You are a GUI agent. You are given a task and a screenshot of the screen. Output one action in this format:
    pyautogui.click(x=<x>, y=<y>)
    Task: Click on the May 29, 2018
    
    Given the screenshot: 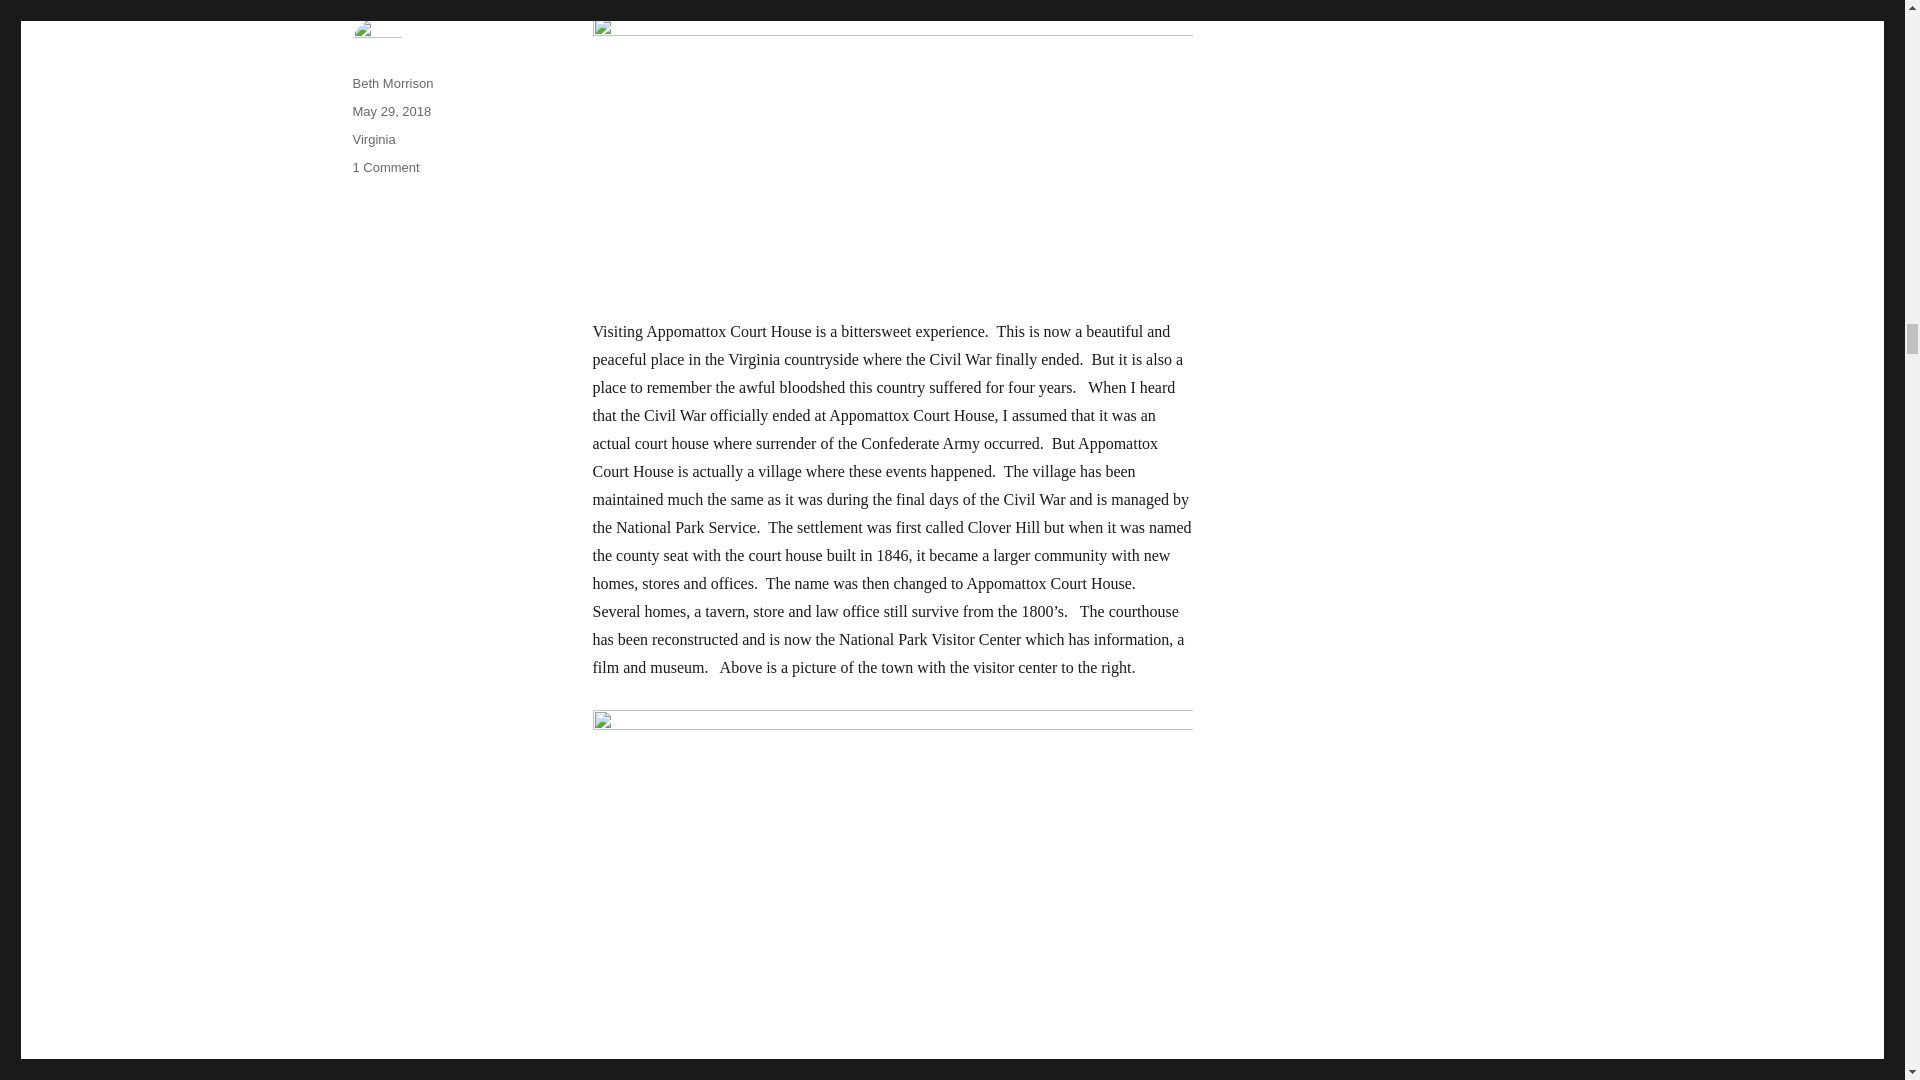 What is the action you would take?
    pyautogui.click(x=390, y=110)
    